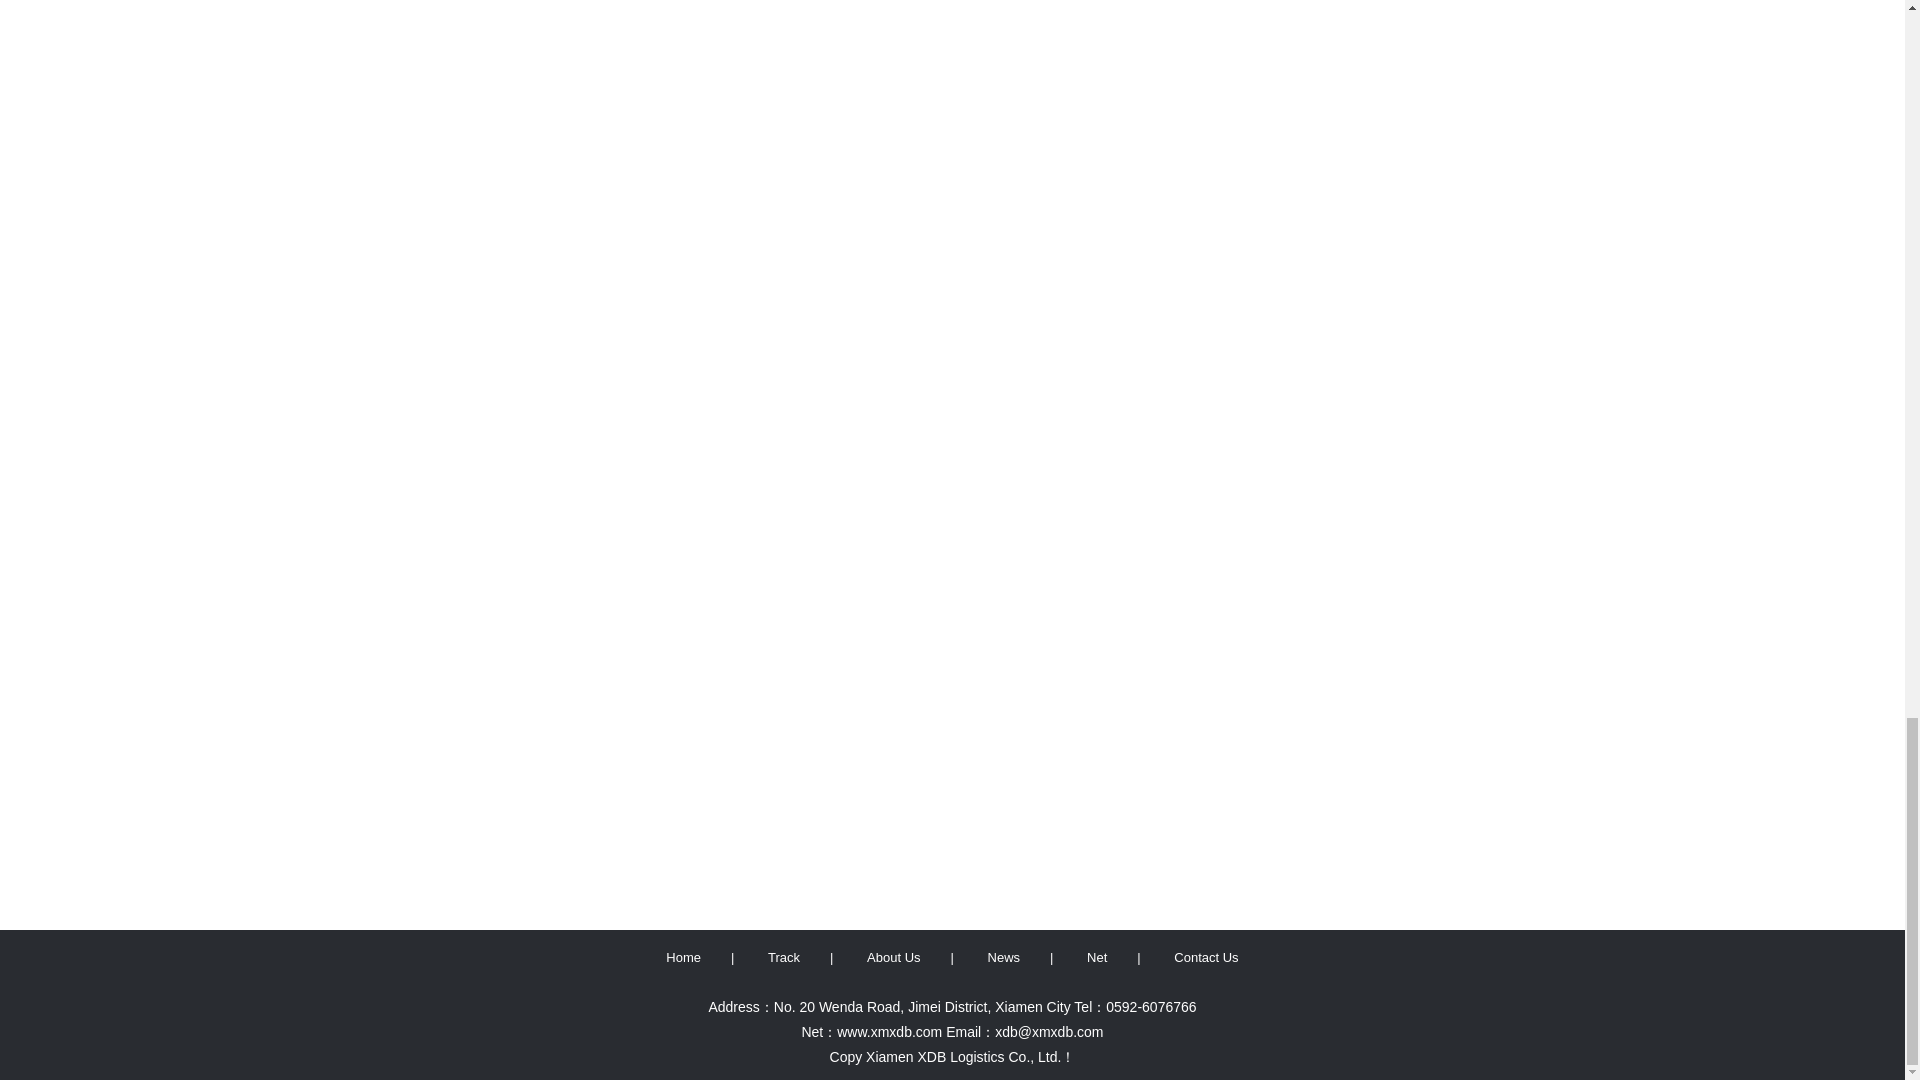 Image resolution: width=1920 pixels, height=1080 pixels. What do you see at coordinates (783, 958) in the screenshot?
I see `Track` at bounding box center [783, 958].